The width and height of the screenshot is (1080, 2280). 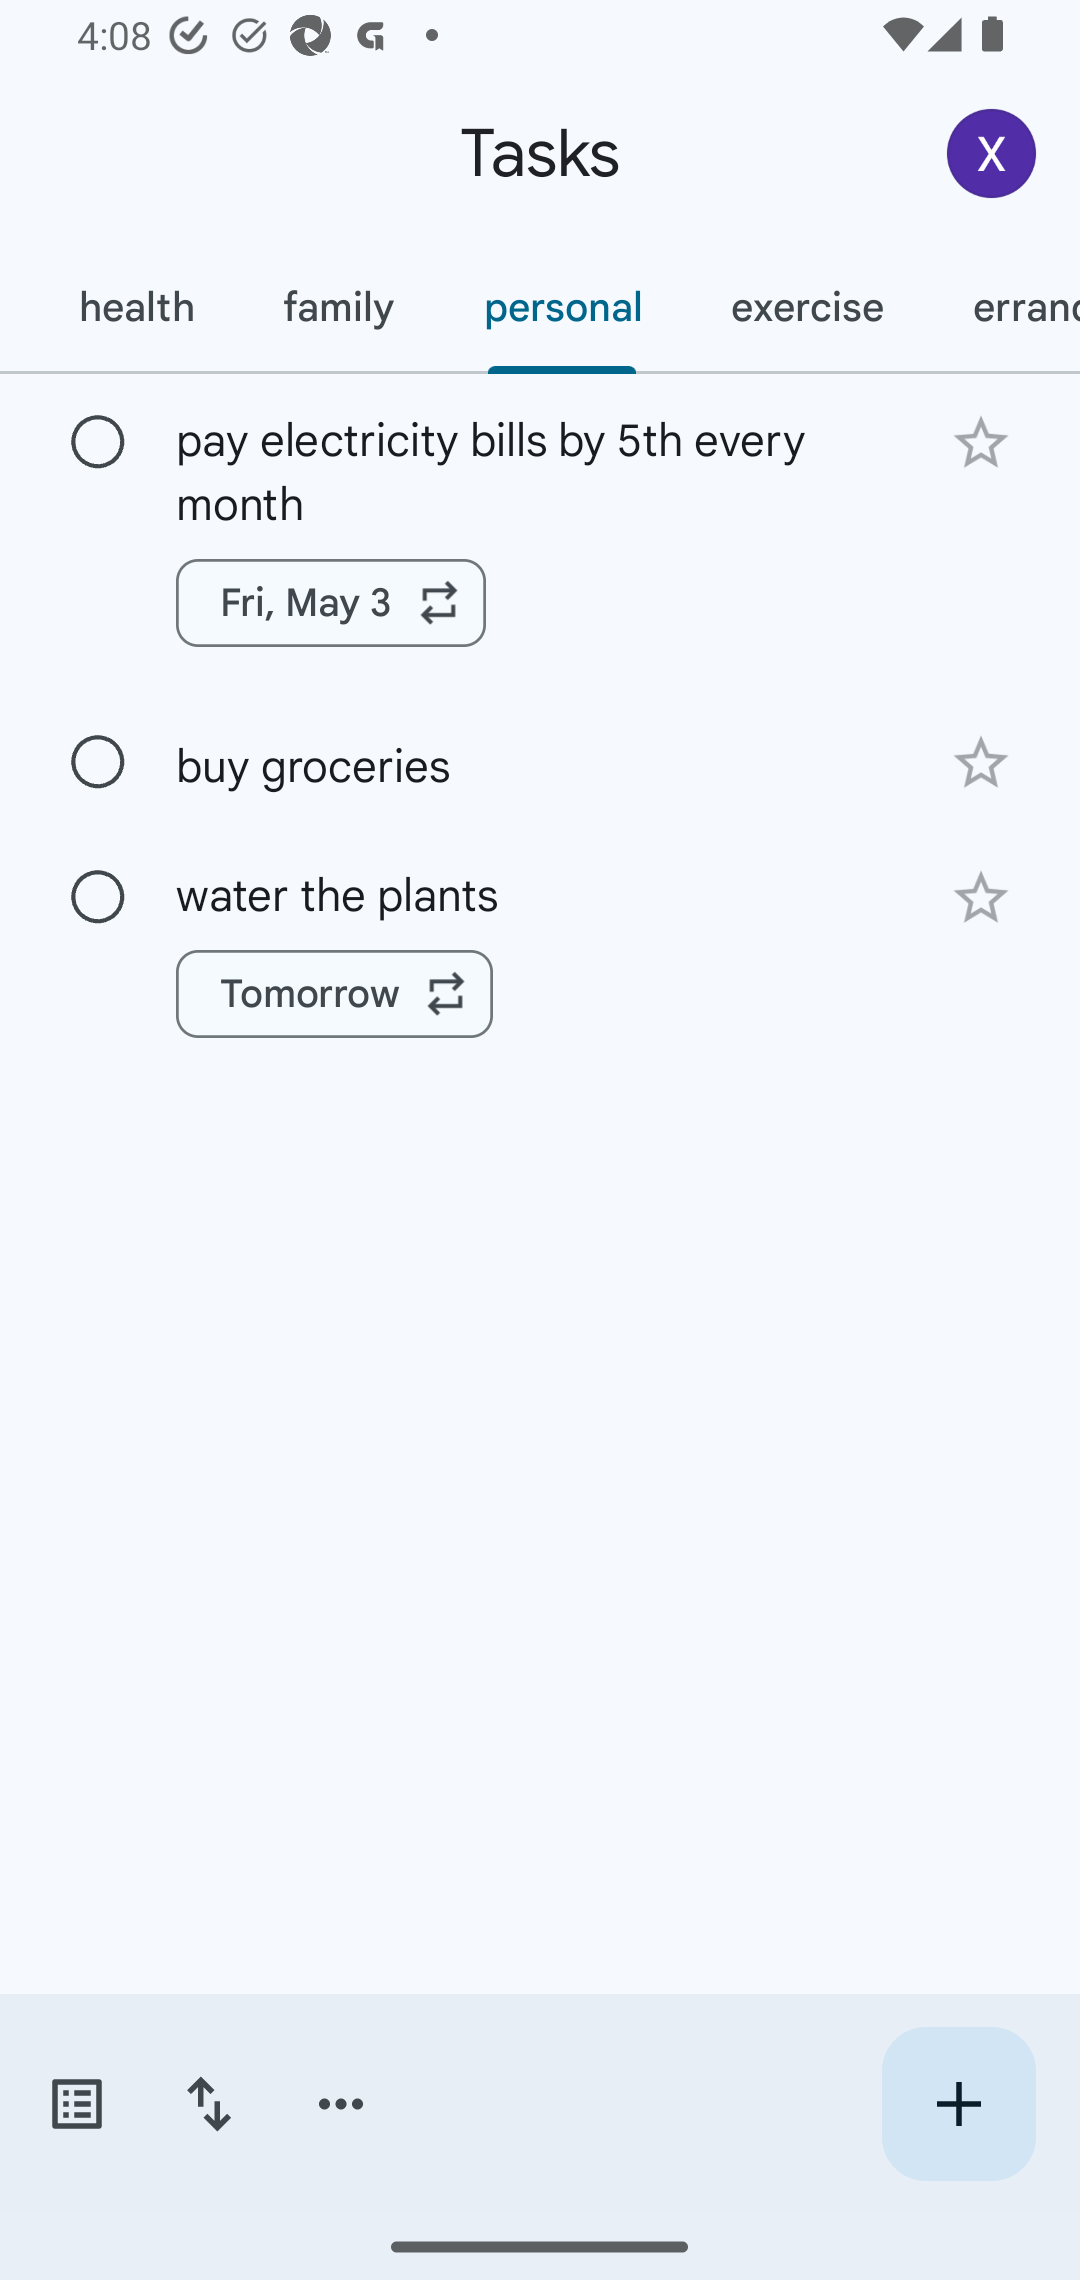 What do you see at coordinates (338, 307) in the screenshot?
I see `family` at bounding box center [338, 307].